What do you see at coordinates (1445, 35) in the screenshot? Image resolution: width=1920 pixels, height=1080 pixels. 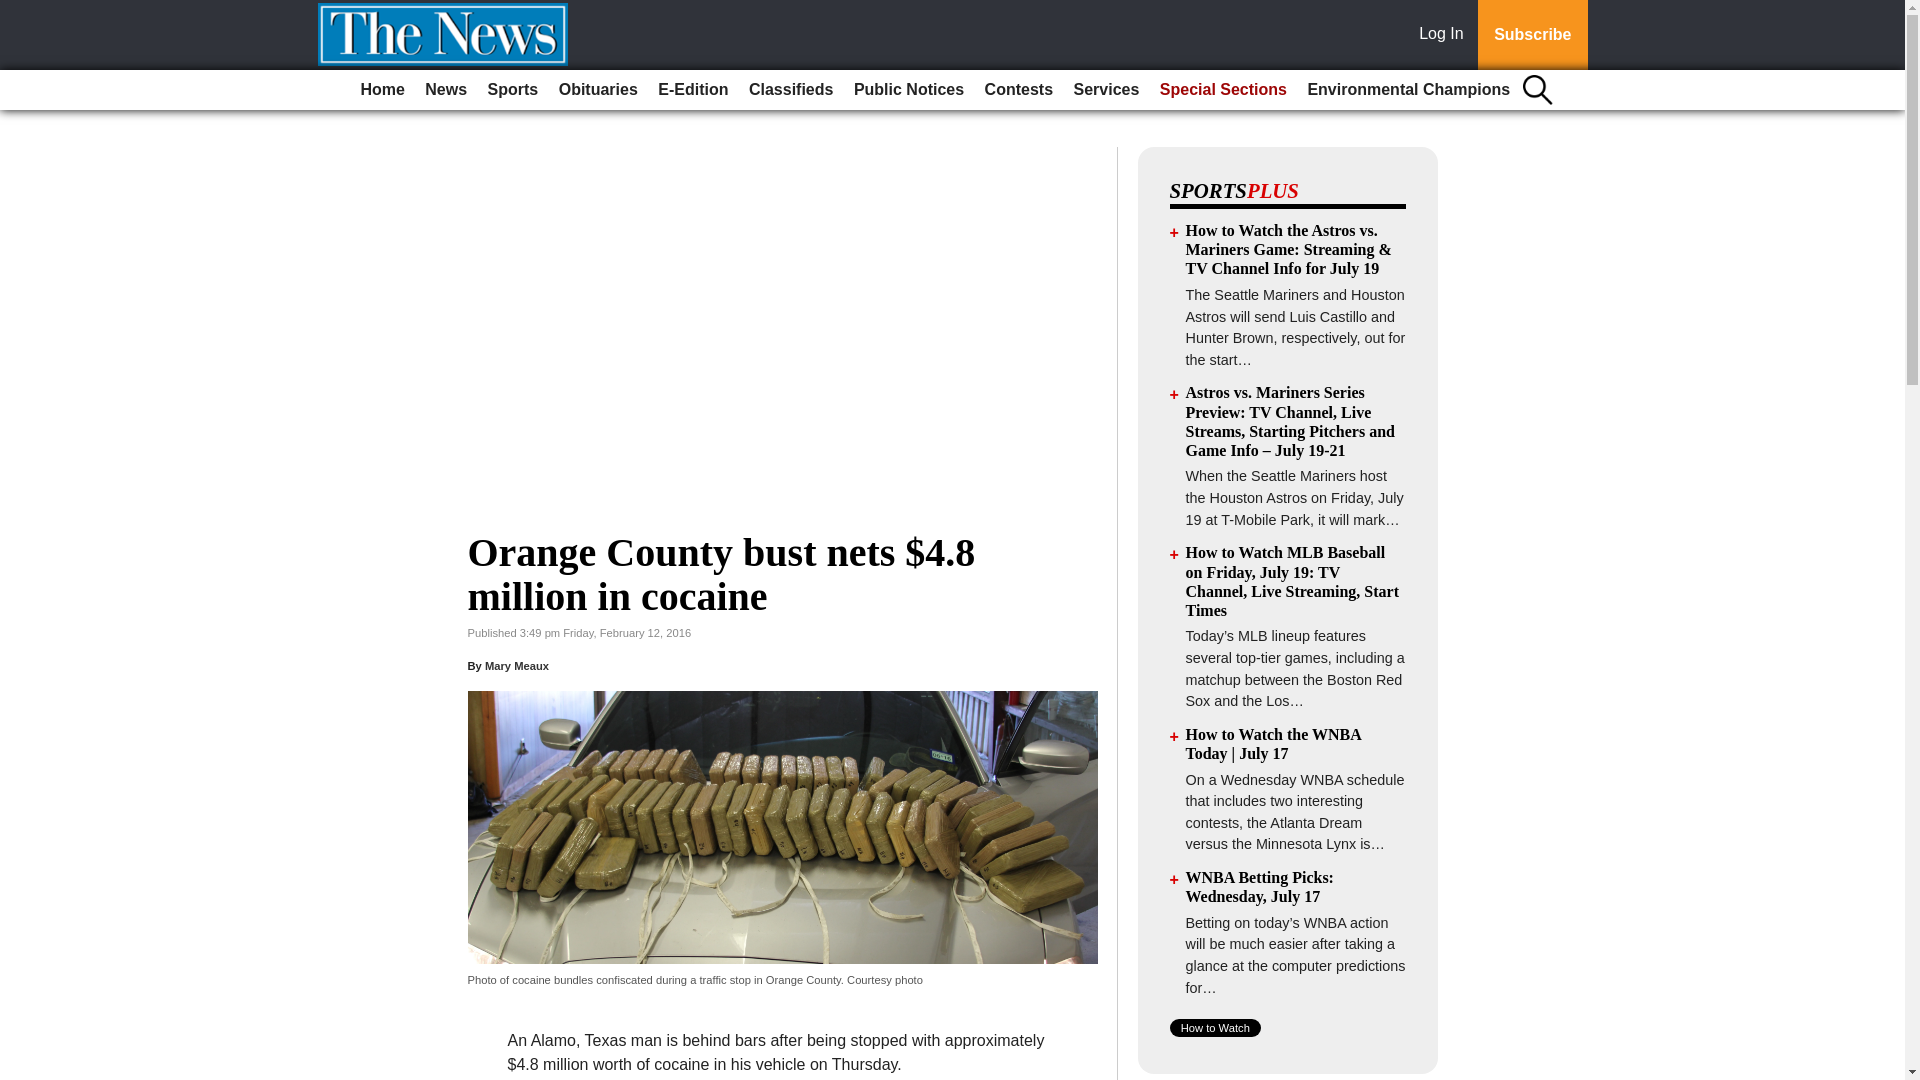 I see `Log In` at bounding box center [1445, 35].